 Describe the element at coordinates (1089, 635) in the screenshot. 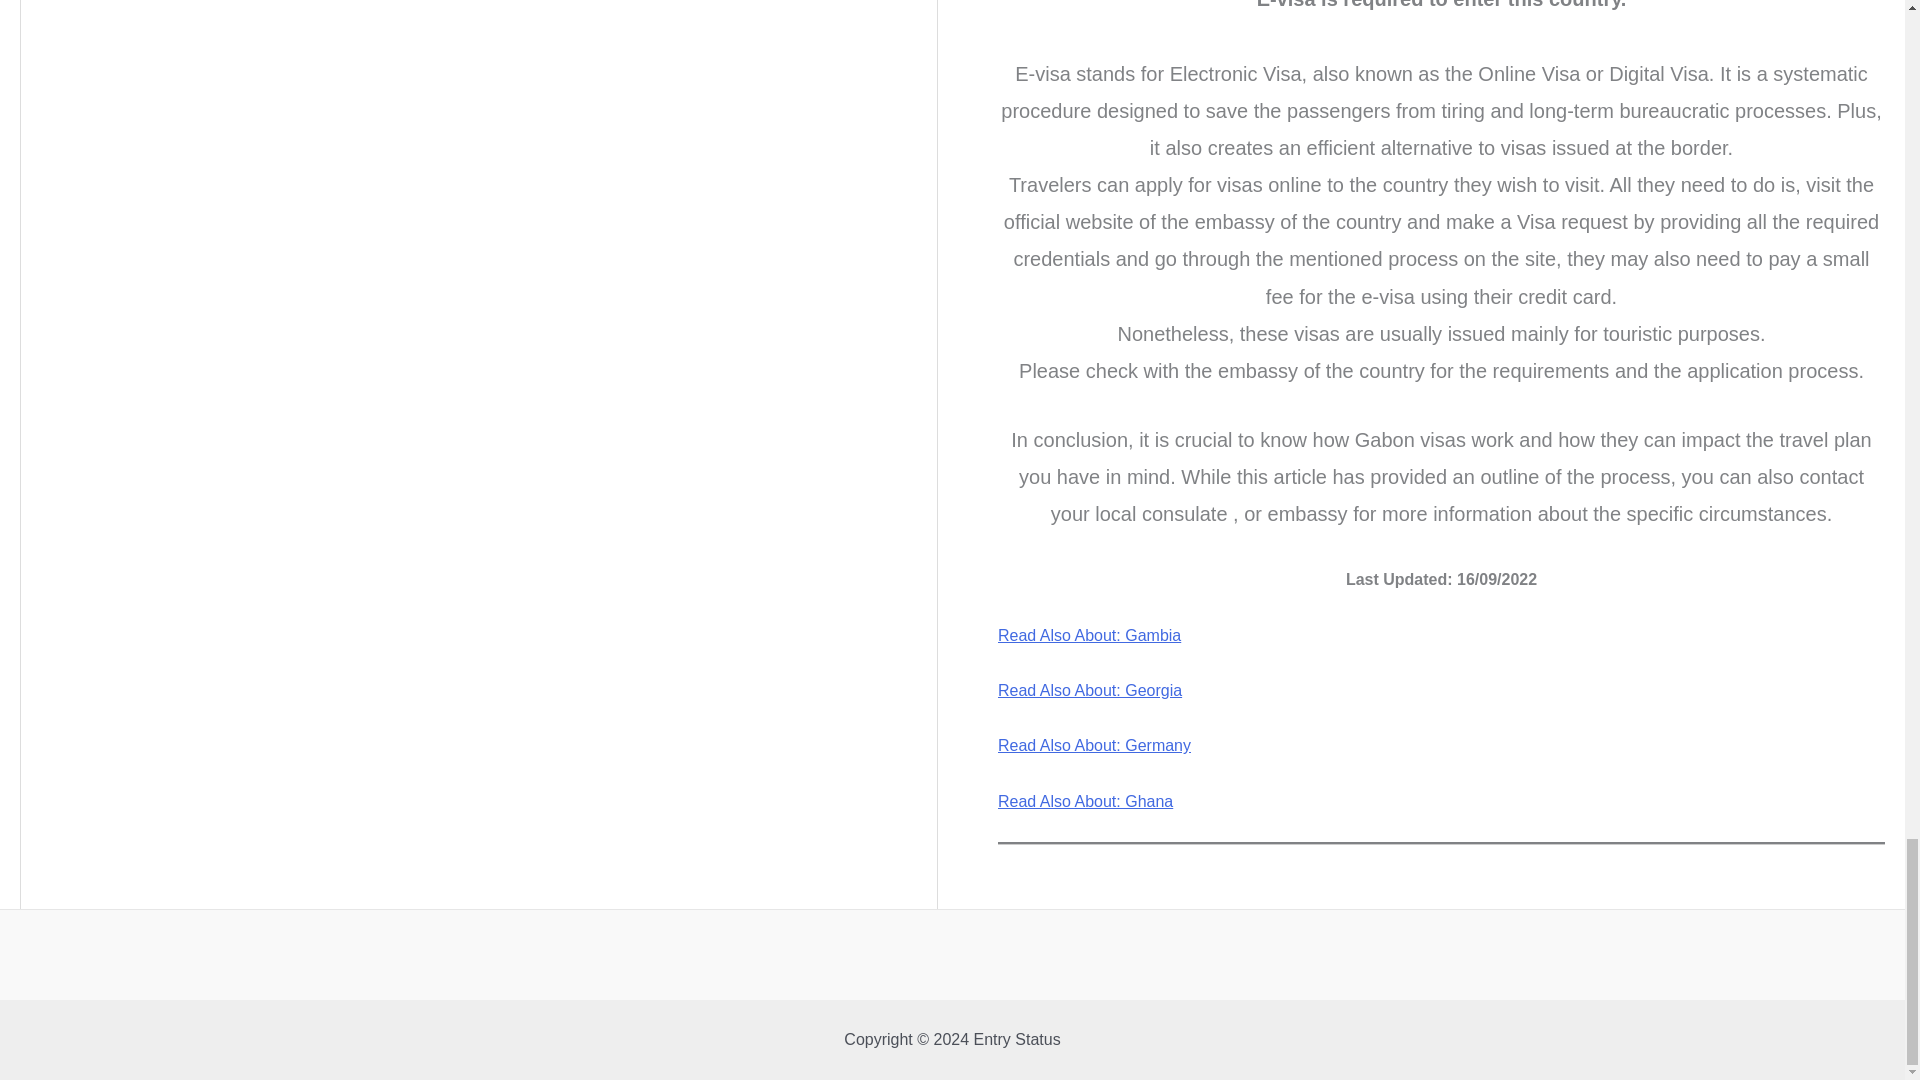

I see `Read Also About: Gambia` at that location.